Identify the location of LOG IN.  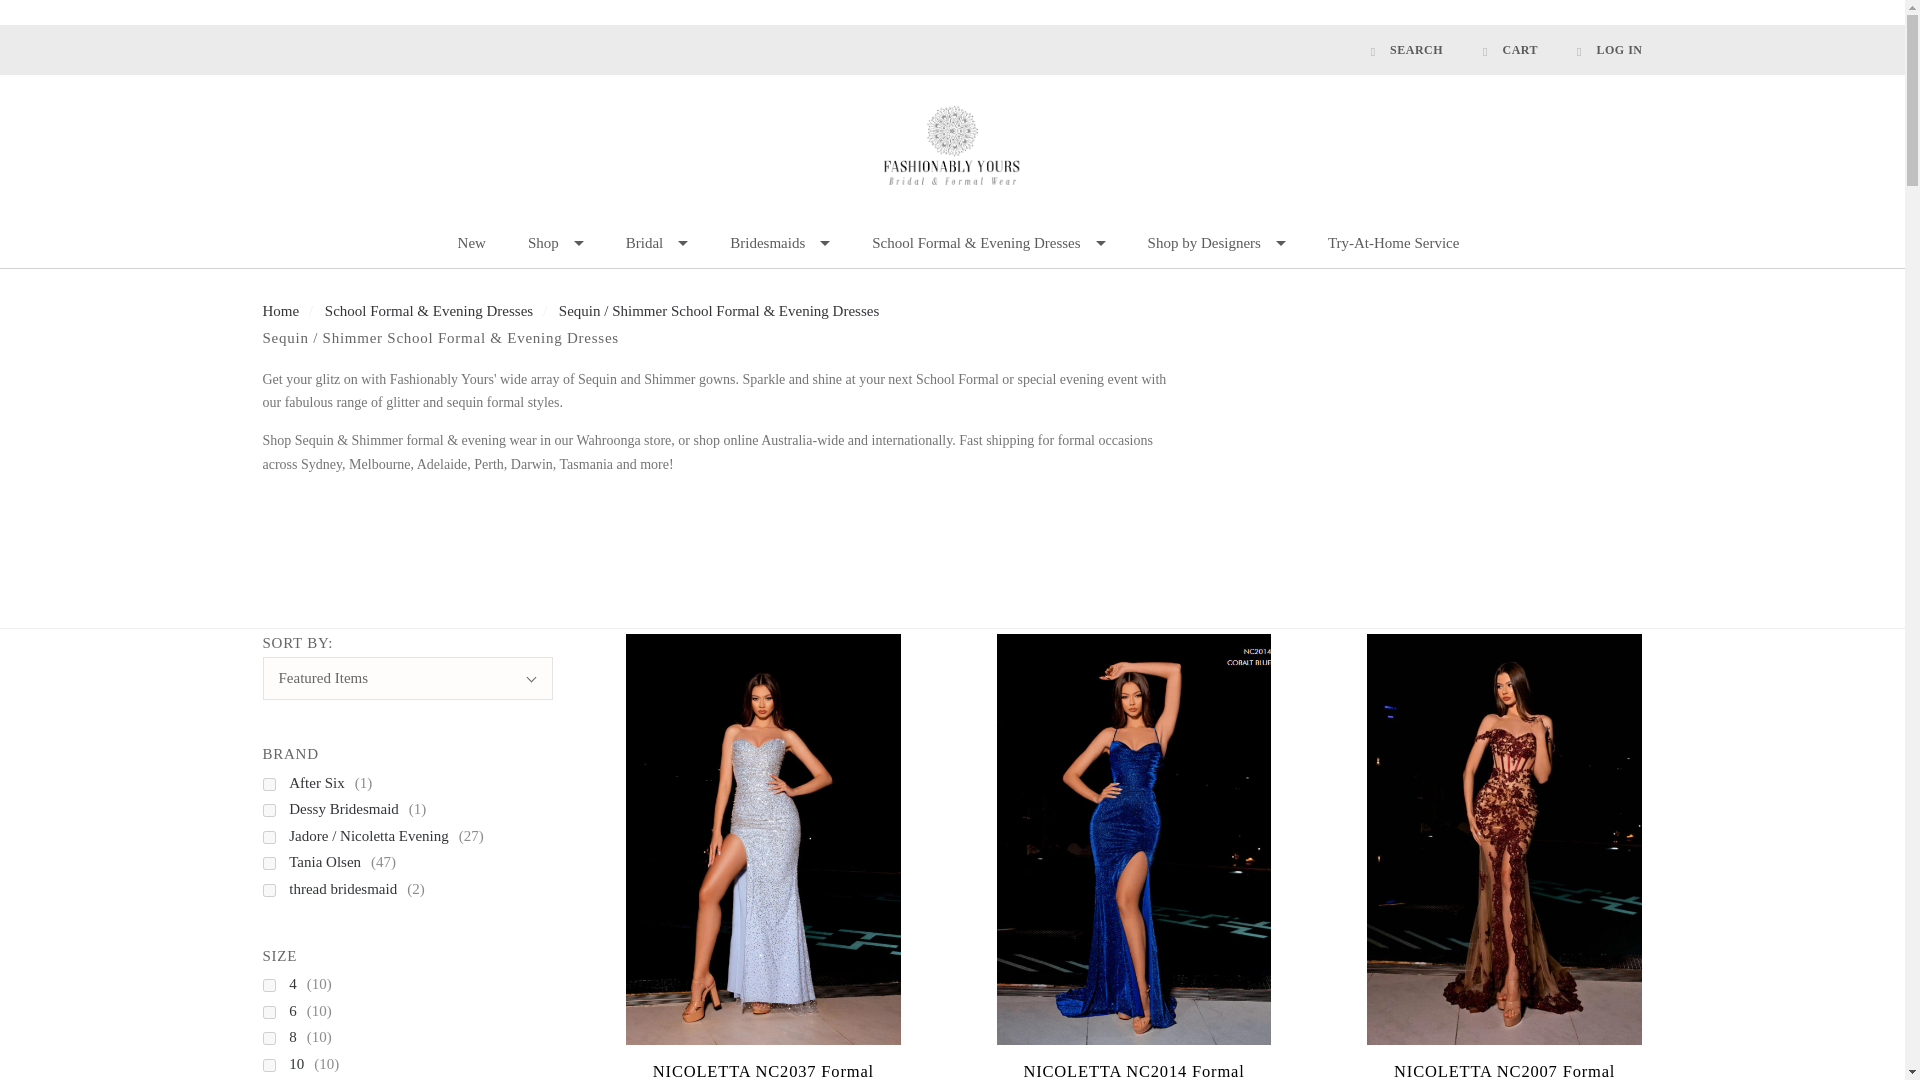
(1599, 50).